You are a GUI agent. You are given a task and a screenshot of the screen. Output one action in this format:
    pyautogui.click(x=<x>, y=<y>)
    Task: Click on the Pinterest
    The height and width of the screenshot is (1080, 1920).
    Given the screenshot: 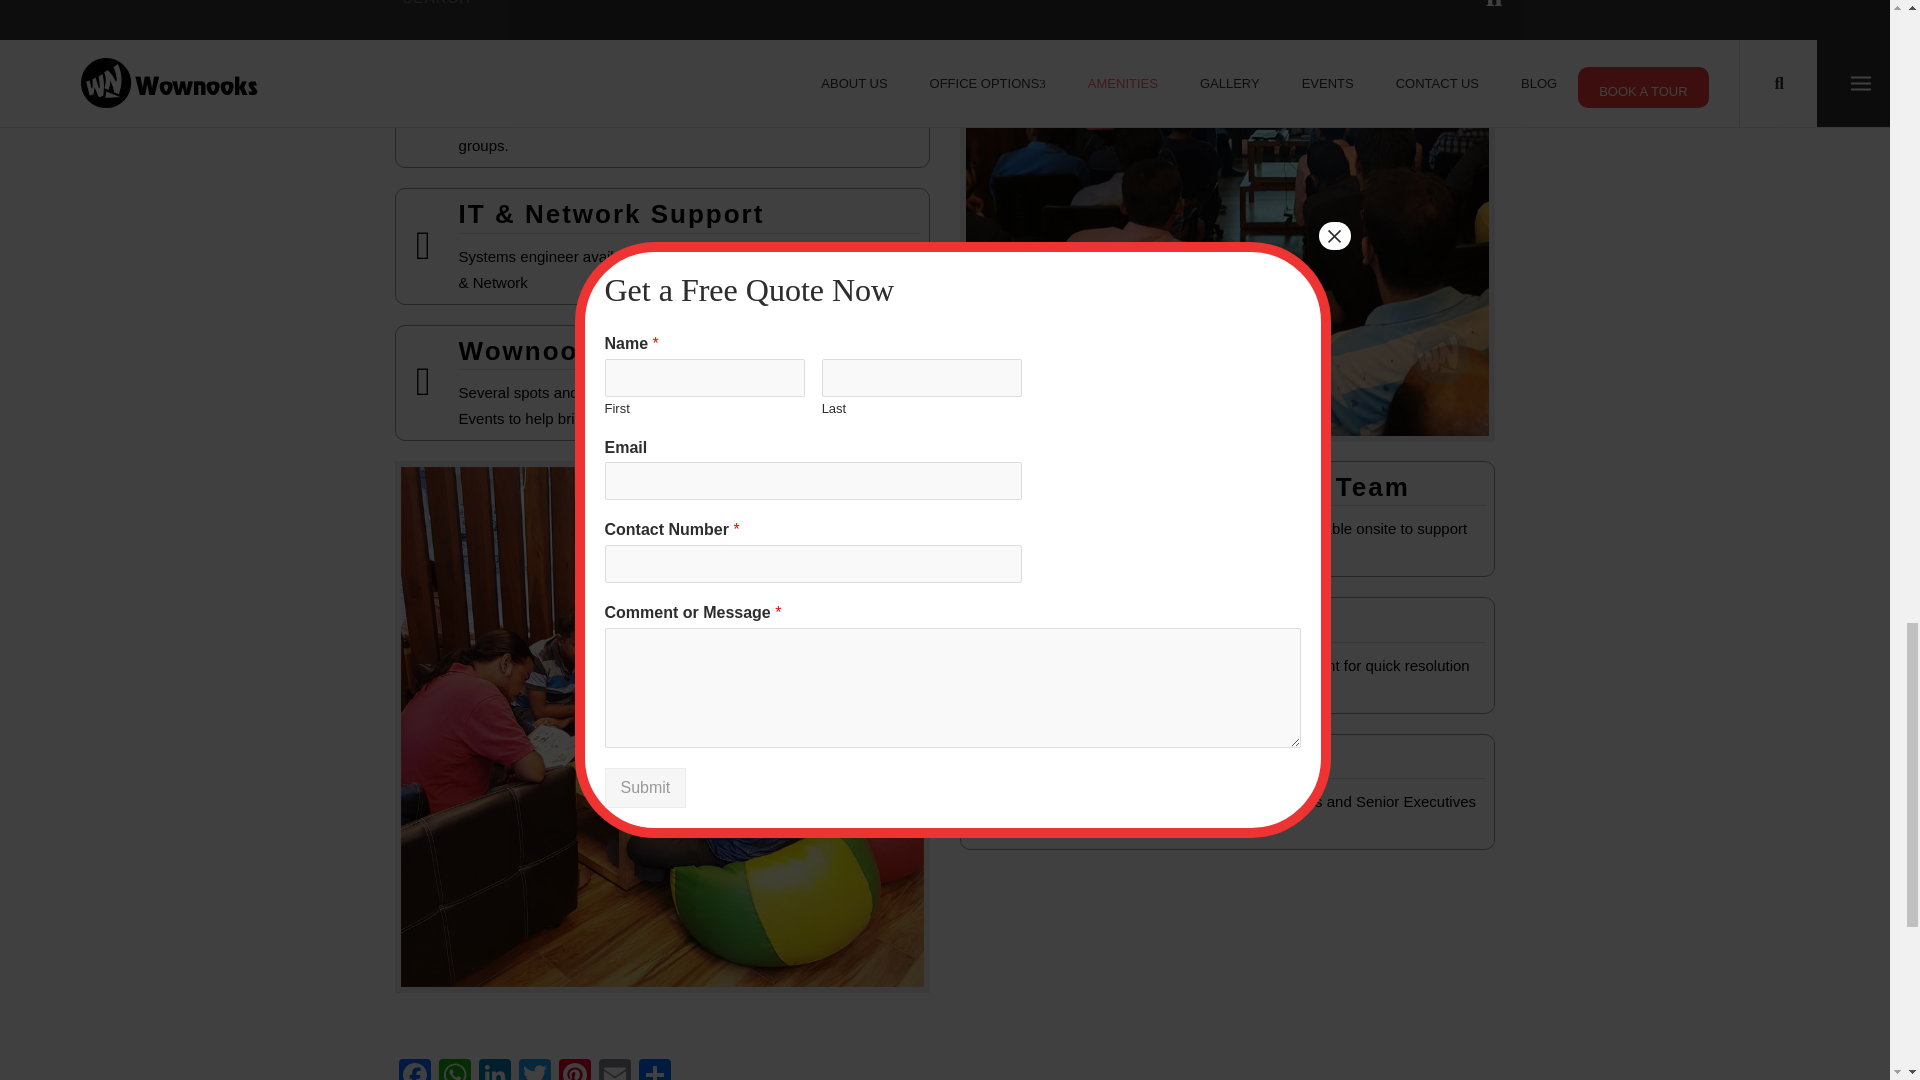 What is the action you would take?
    pyautogui.click(x=574, y=1070)
    